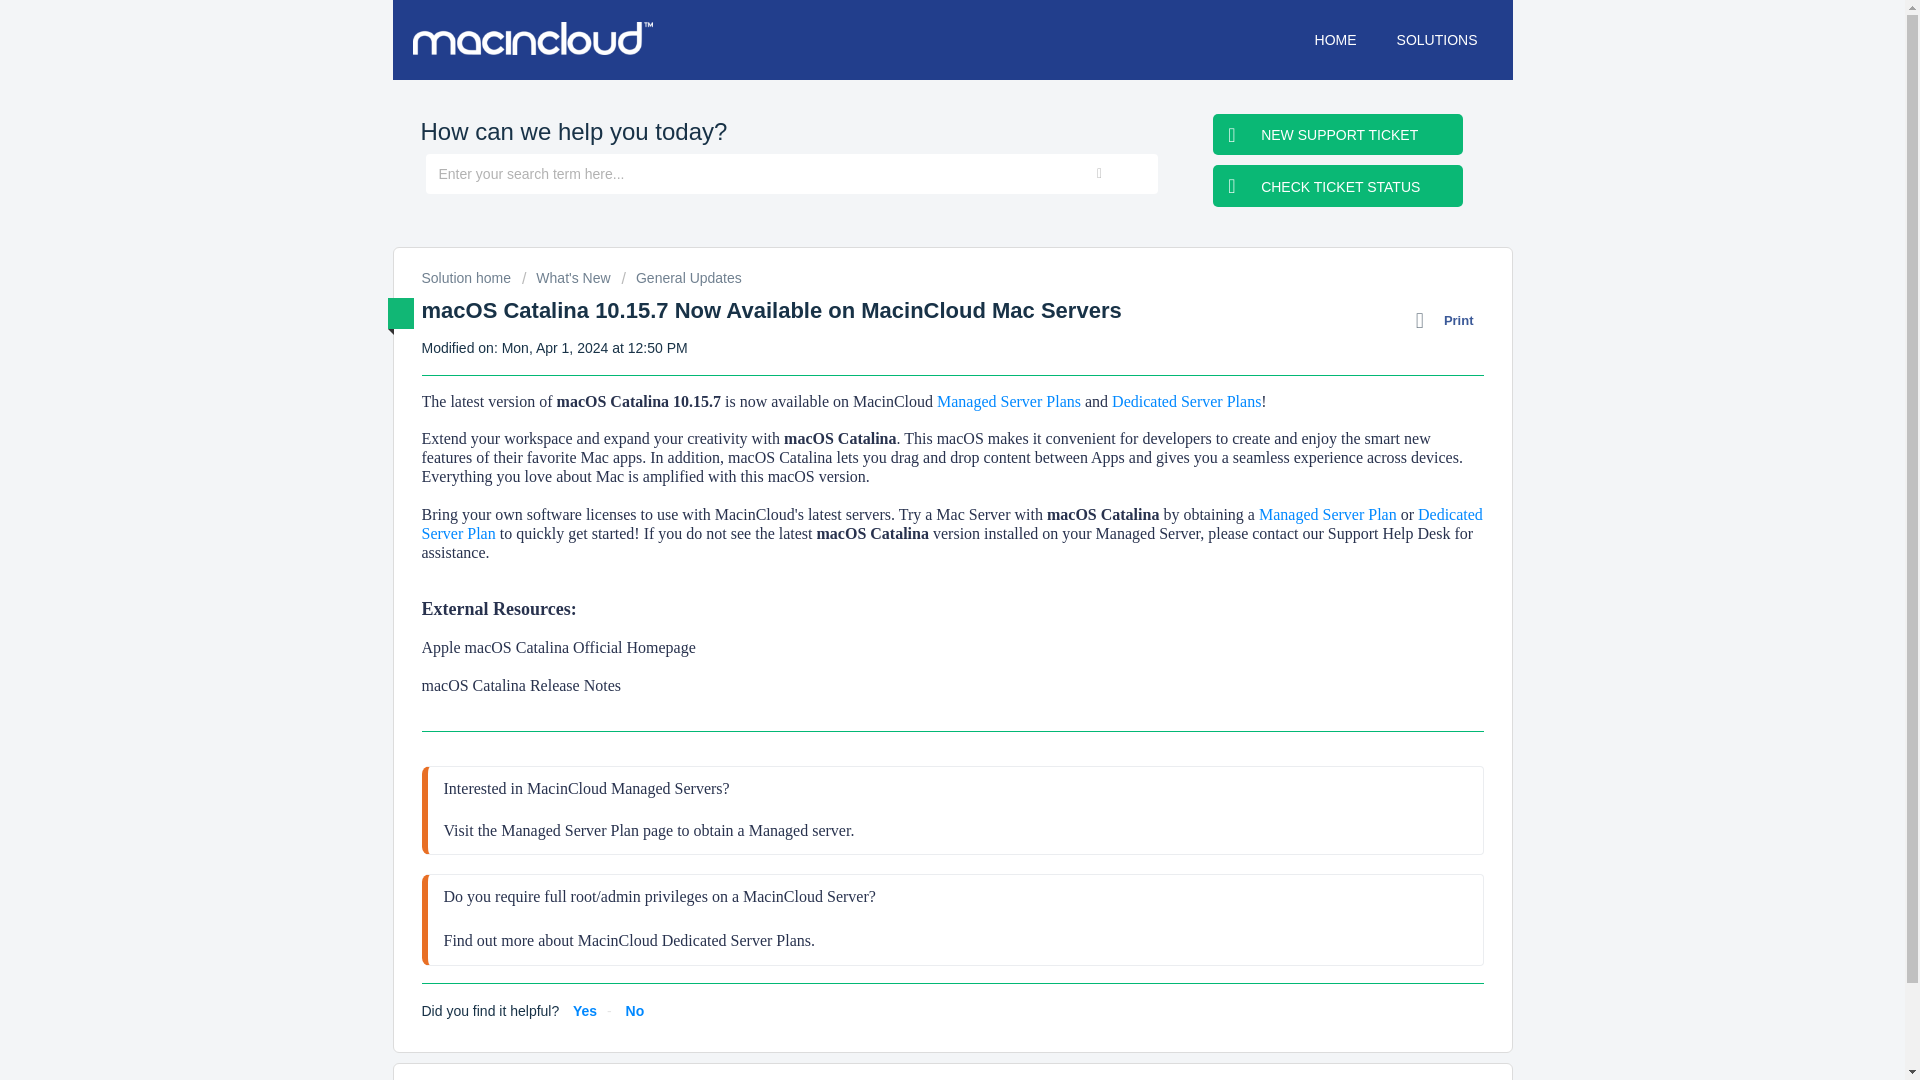 The width and height of the screenshot is (1920, 1080). Describe the element at coordinates (952, 524) in the screenshot. I see `Dedicated Server Plan` at that location.